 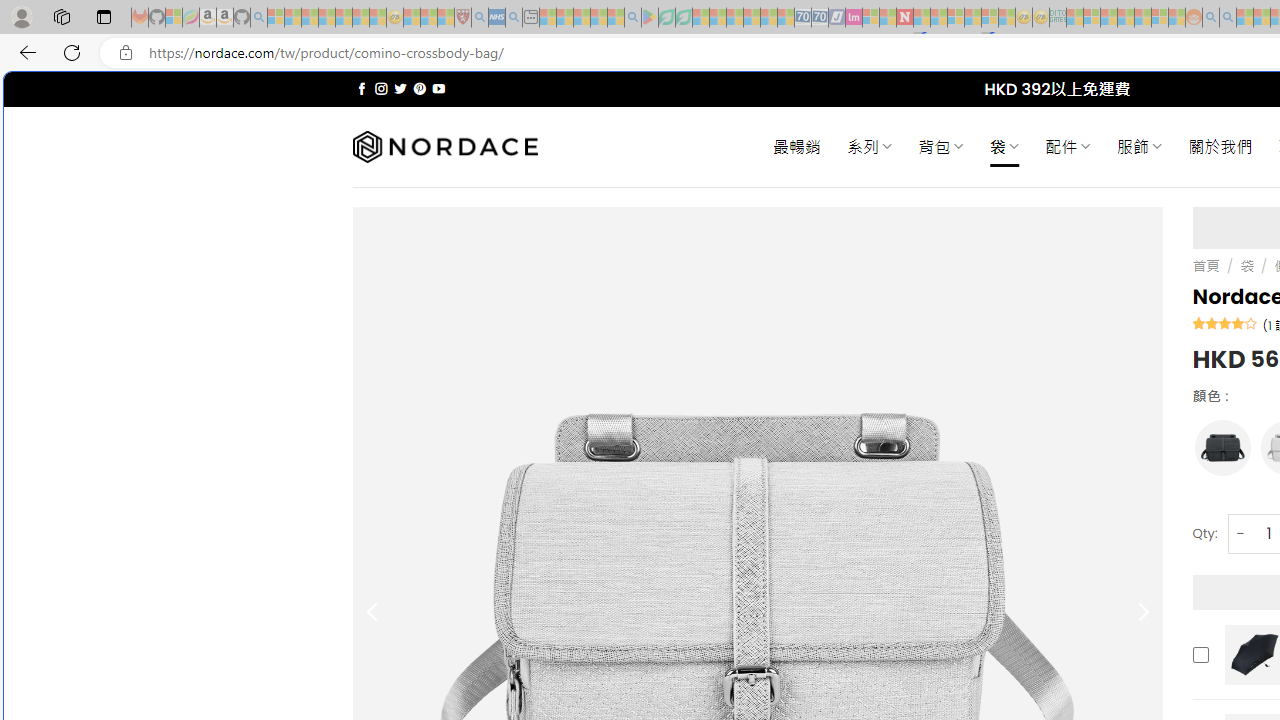 I want to click on Add this product to cart, so click(x=1200, y=654).